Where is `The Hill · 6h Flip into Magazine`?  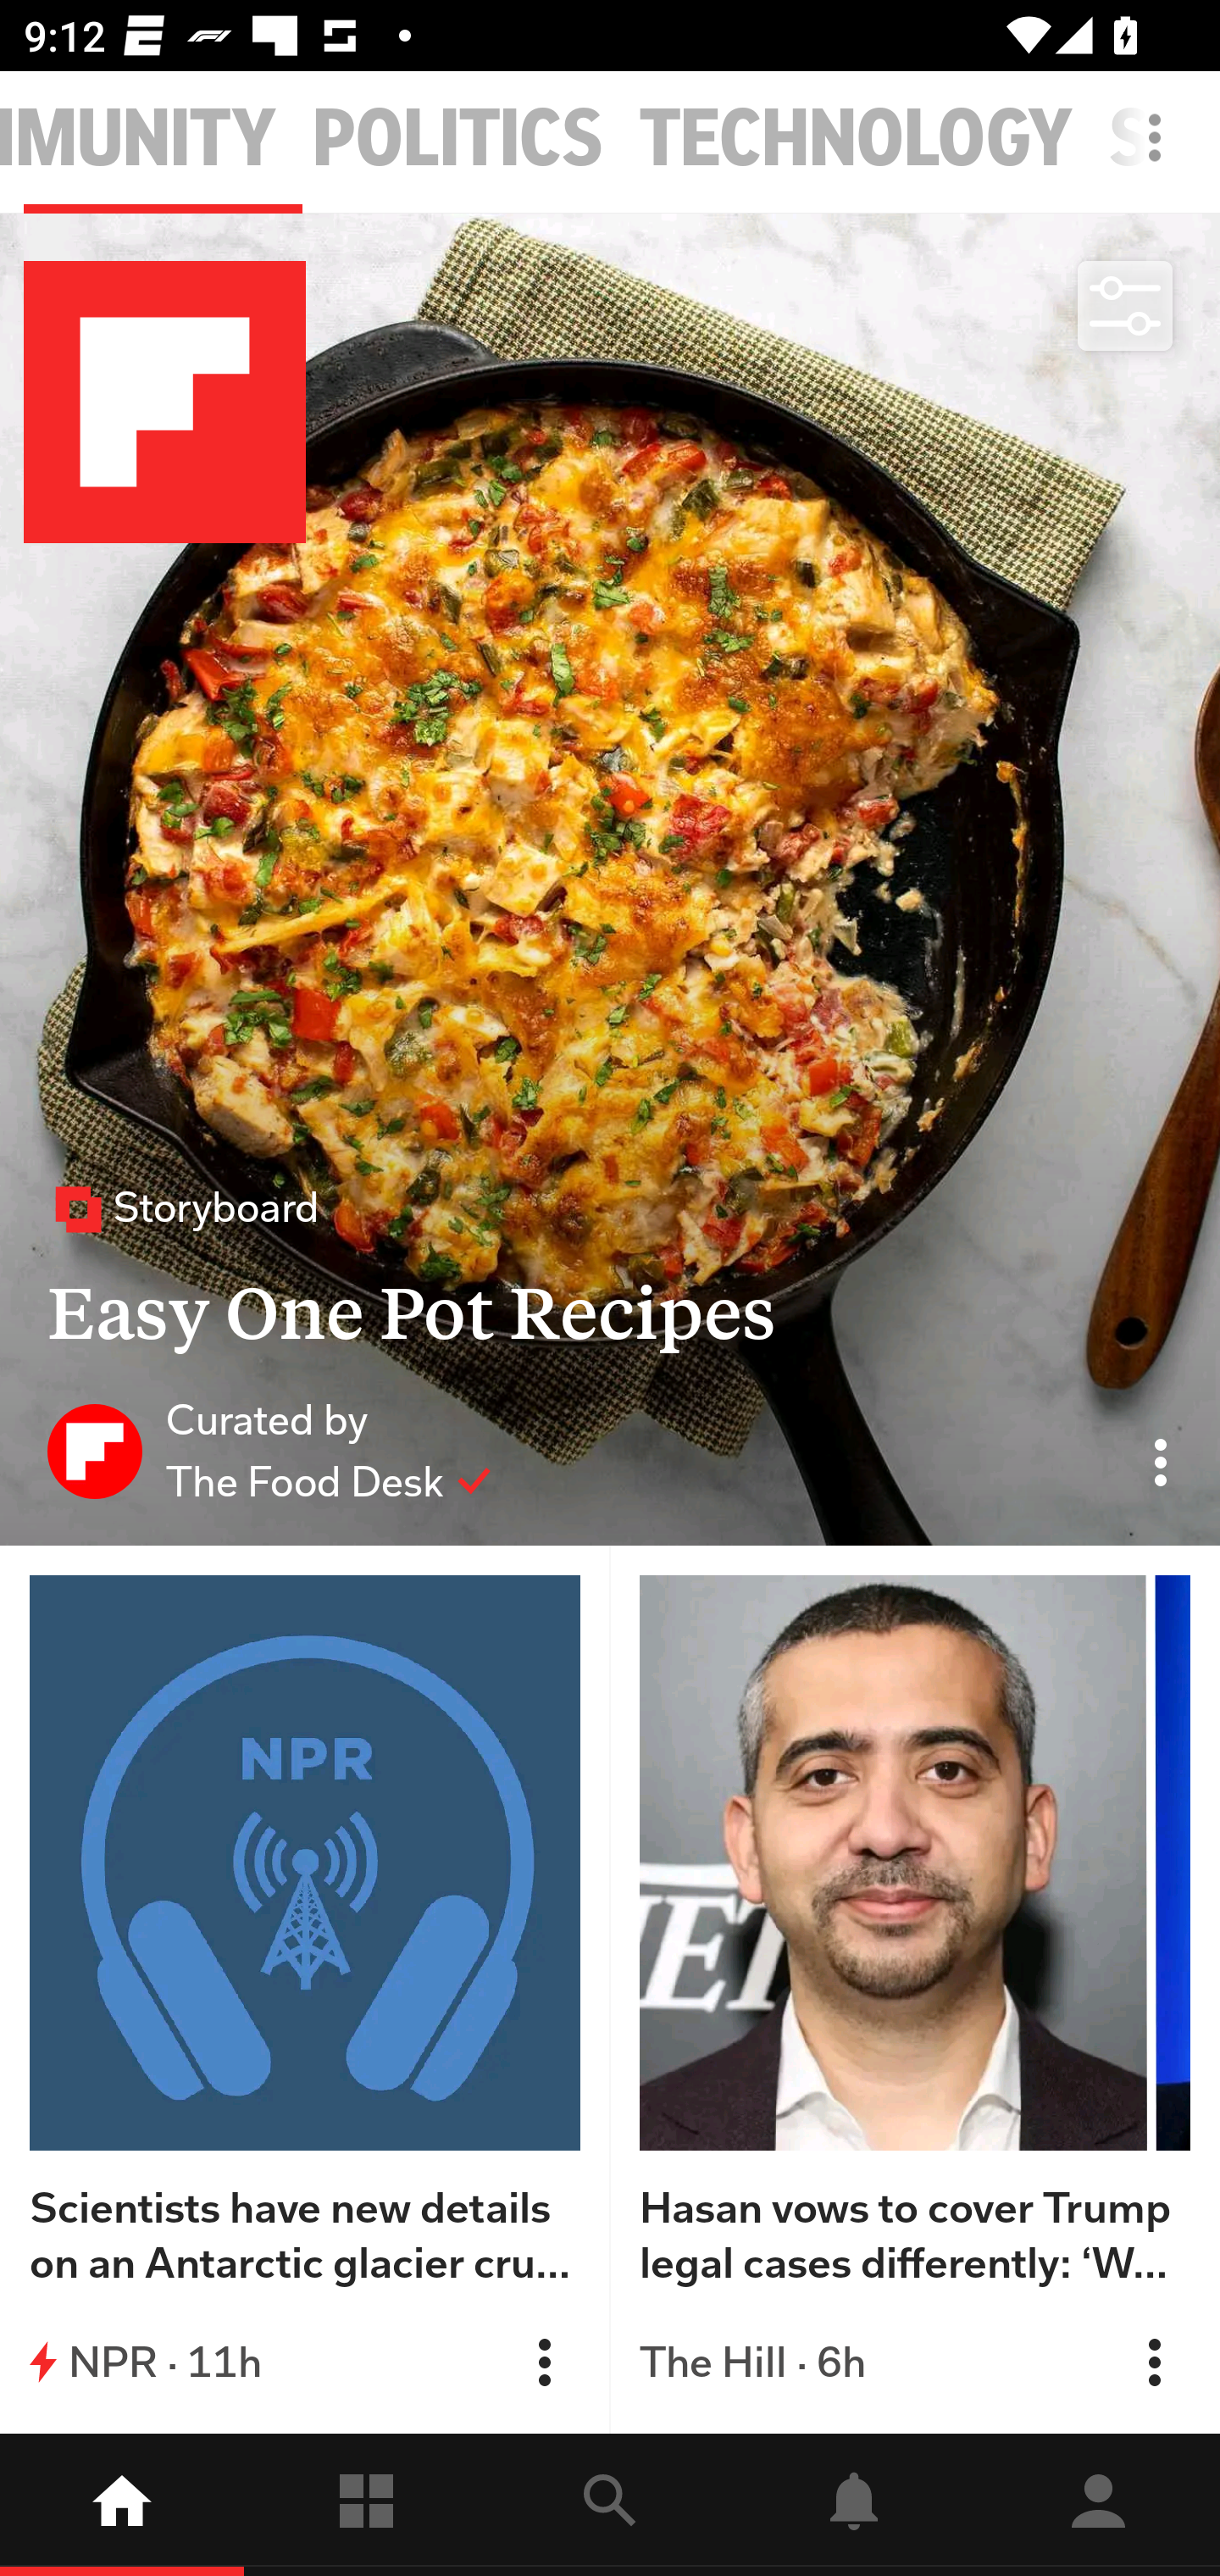
The Hill · 6h Flip into Magazine is located at coordinates (915, 2362).